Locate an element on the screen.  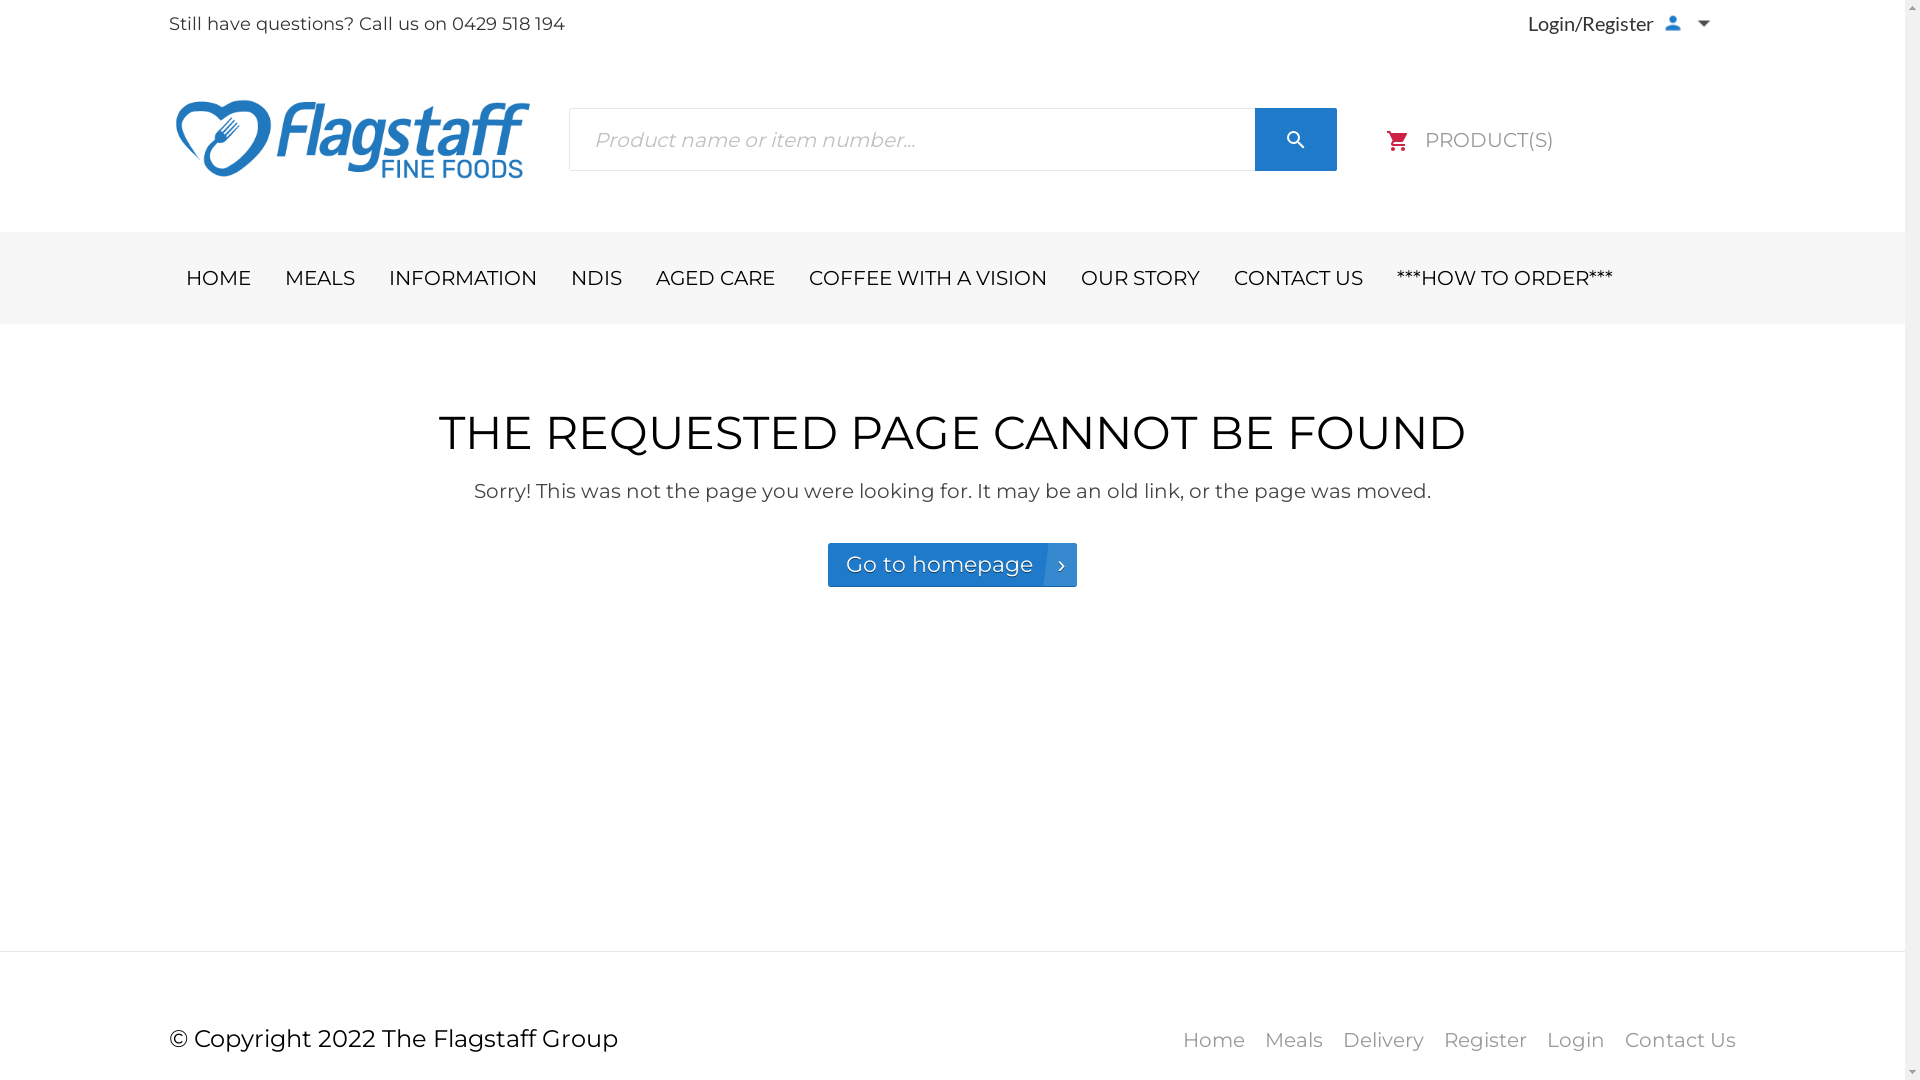
Go to homepage is located at coordinates (952, 565).